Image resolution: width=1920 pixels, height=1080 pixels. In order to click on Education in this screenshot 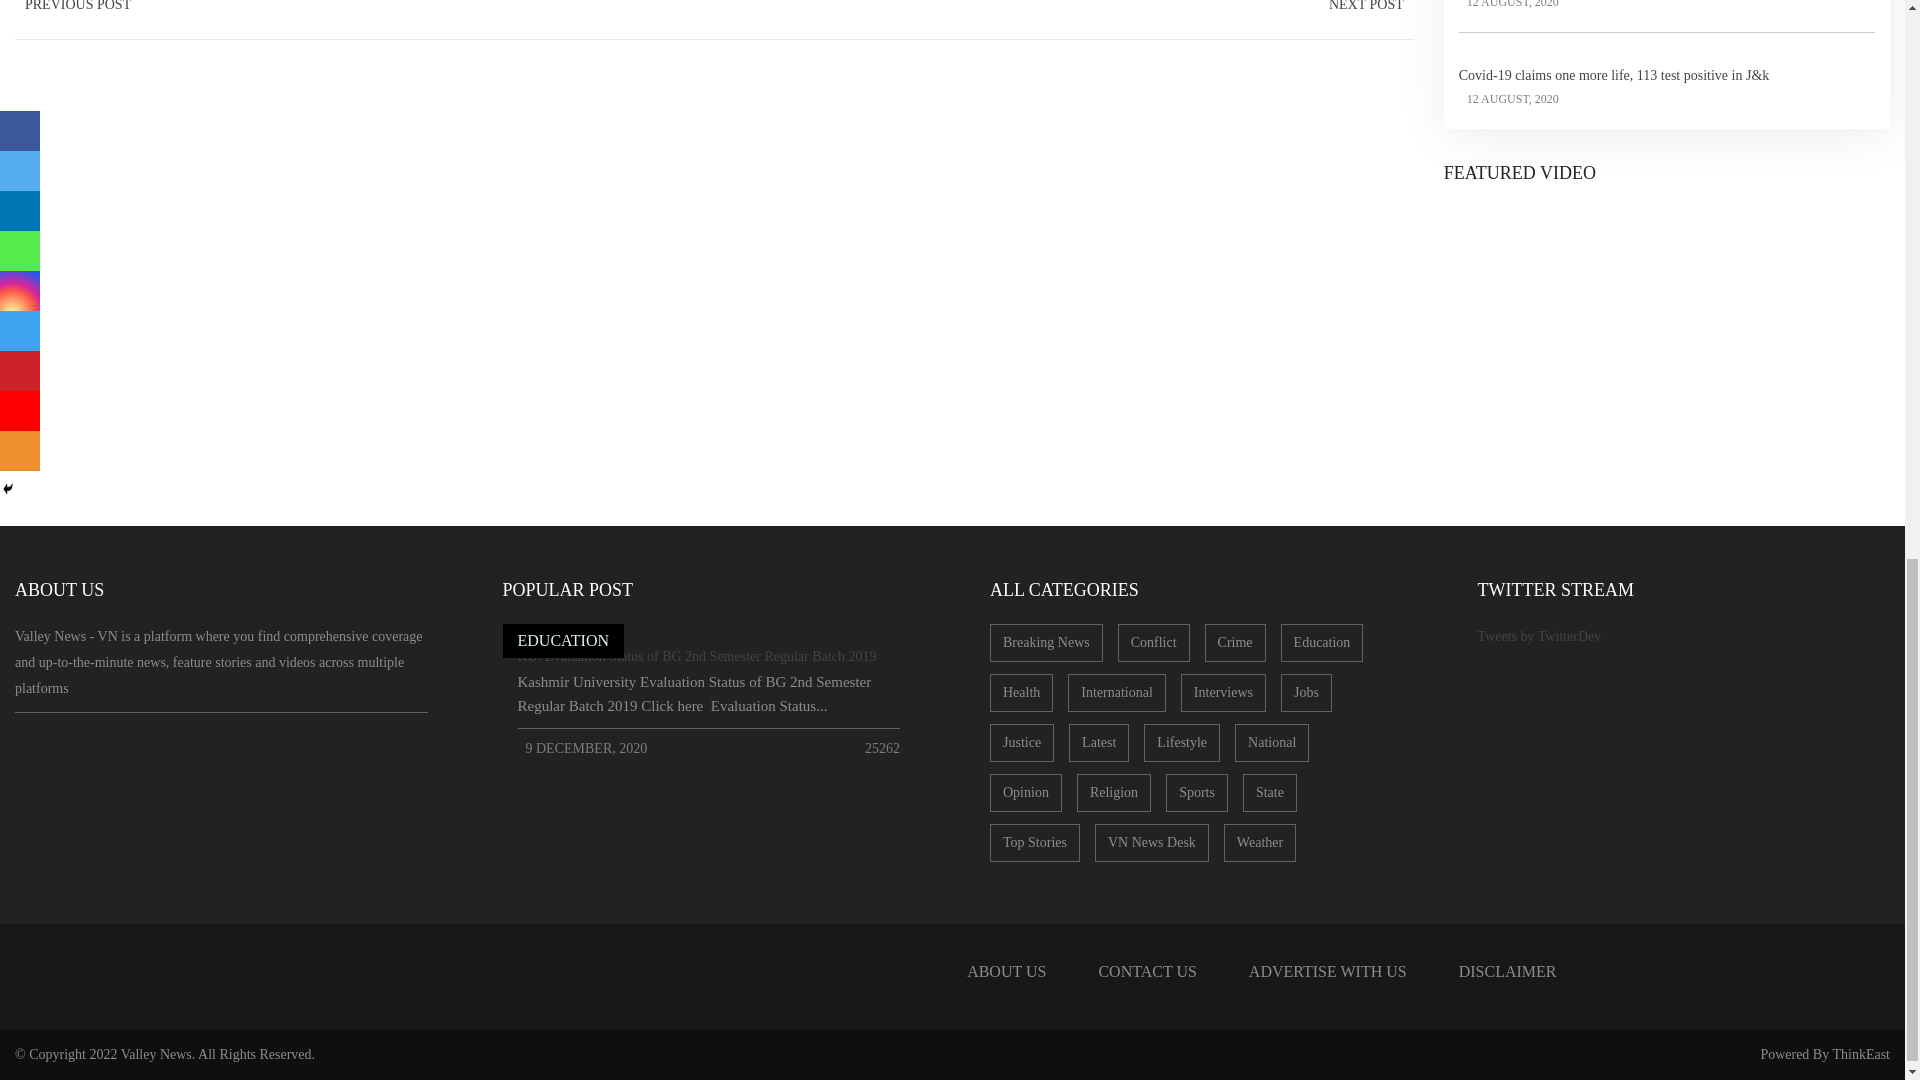, I will do `click(1322, 643)`.